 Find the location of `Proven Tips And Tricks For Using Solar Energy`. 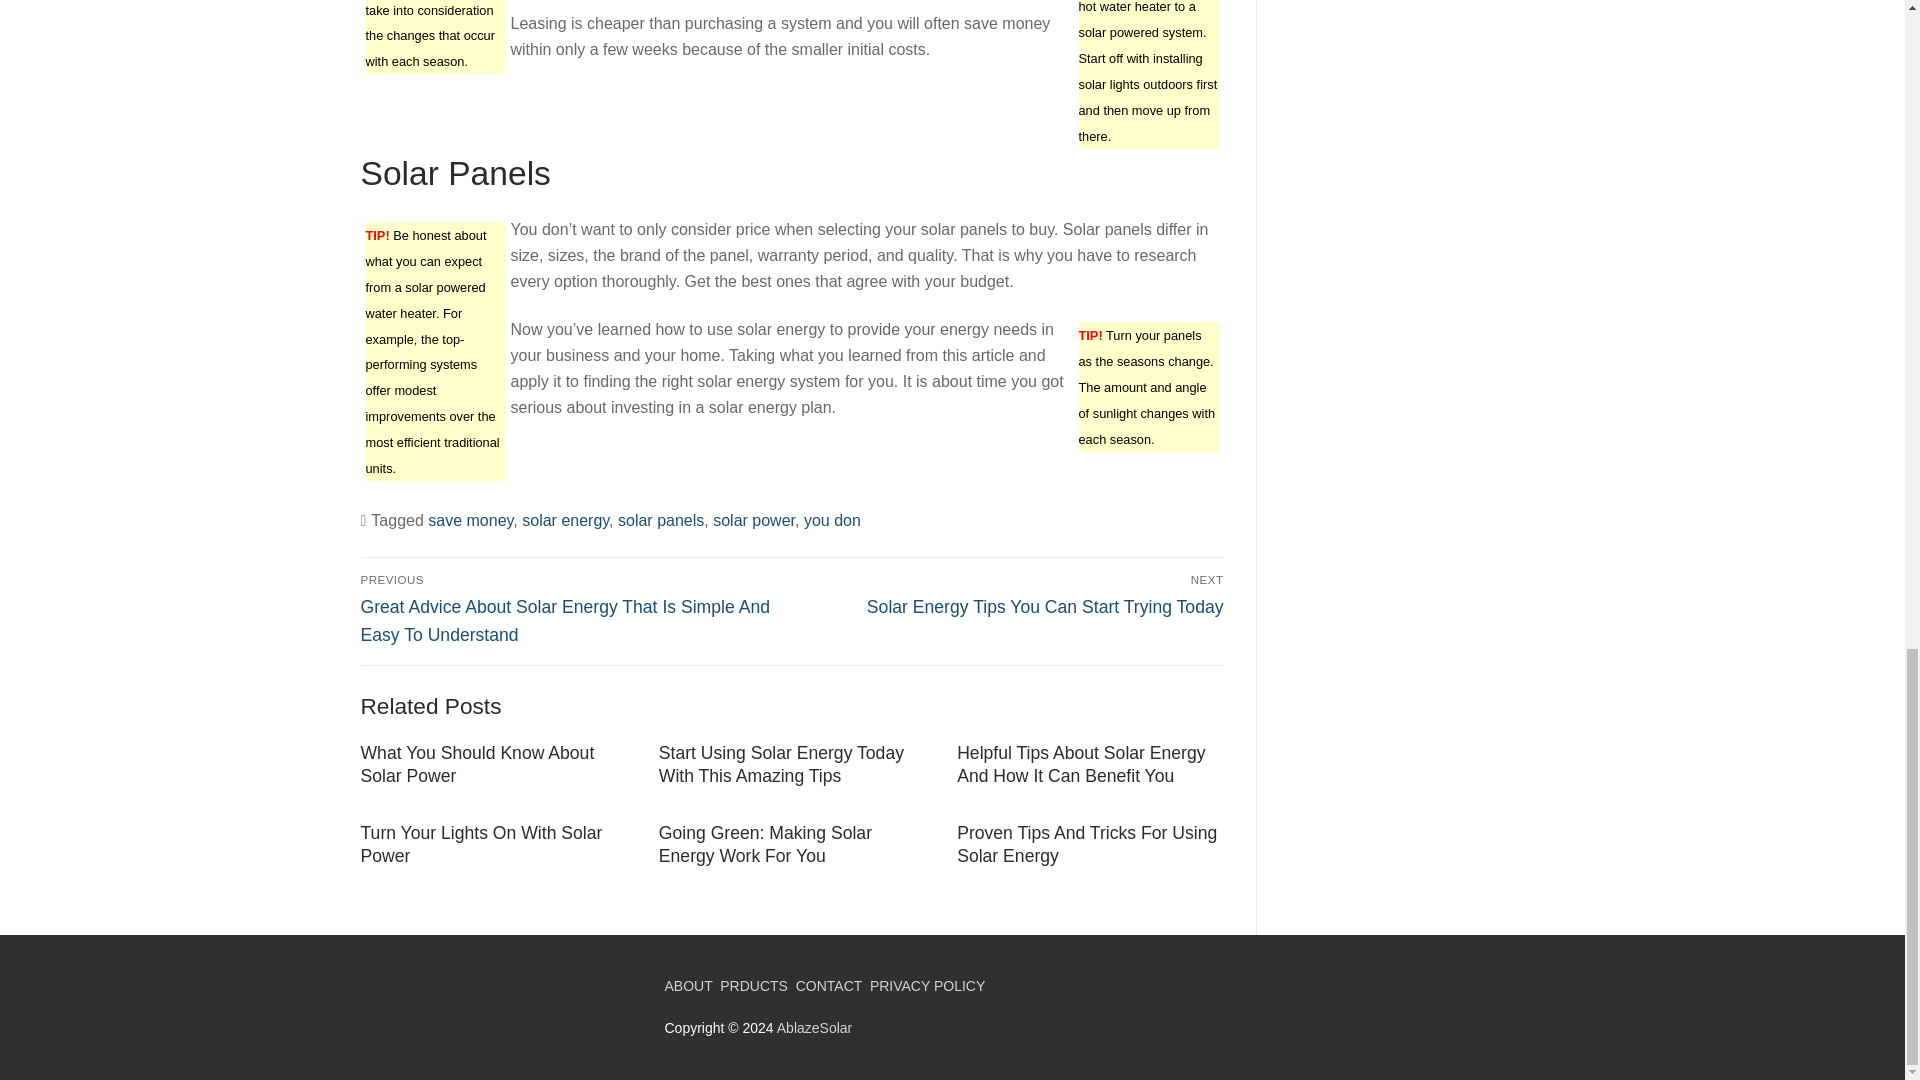

Proven Tips And Tricks For Using Solar Energy is located at coordinates (1086, 844).